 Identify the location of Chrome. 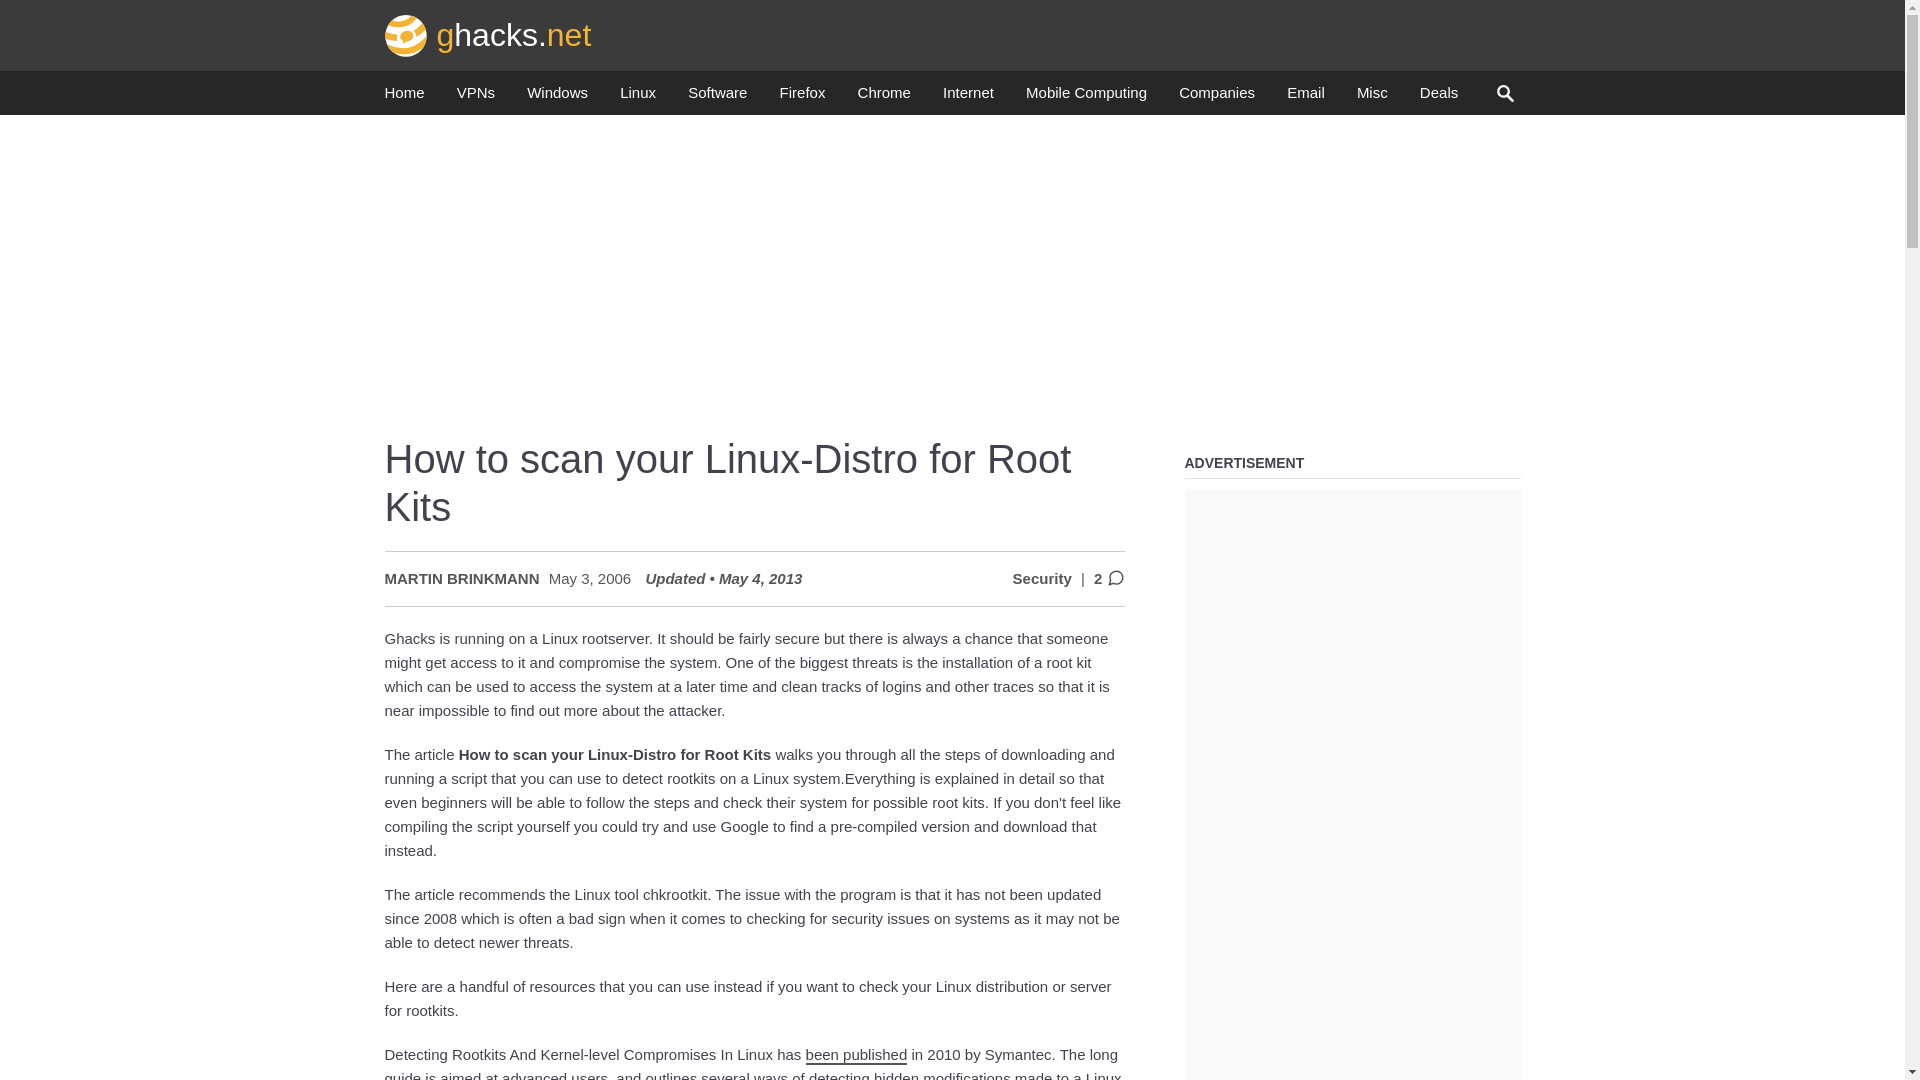
(884, 98).